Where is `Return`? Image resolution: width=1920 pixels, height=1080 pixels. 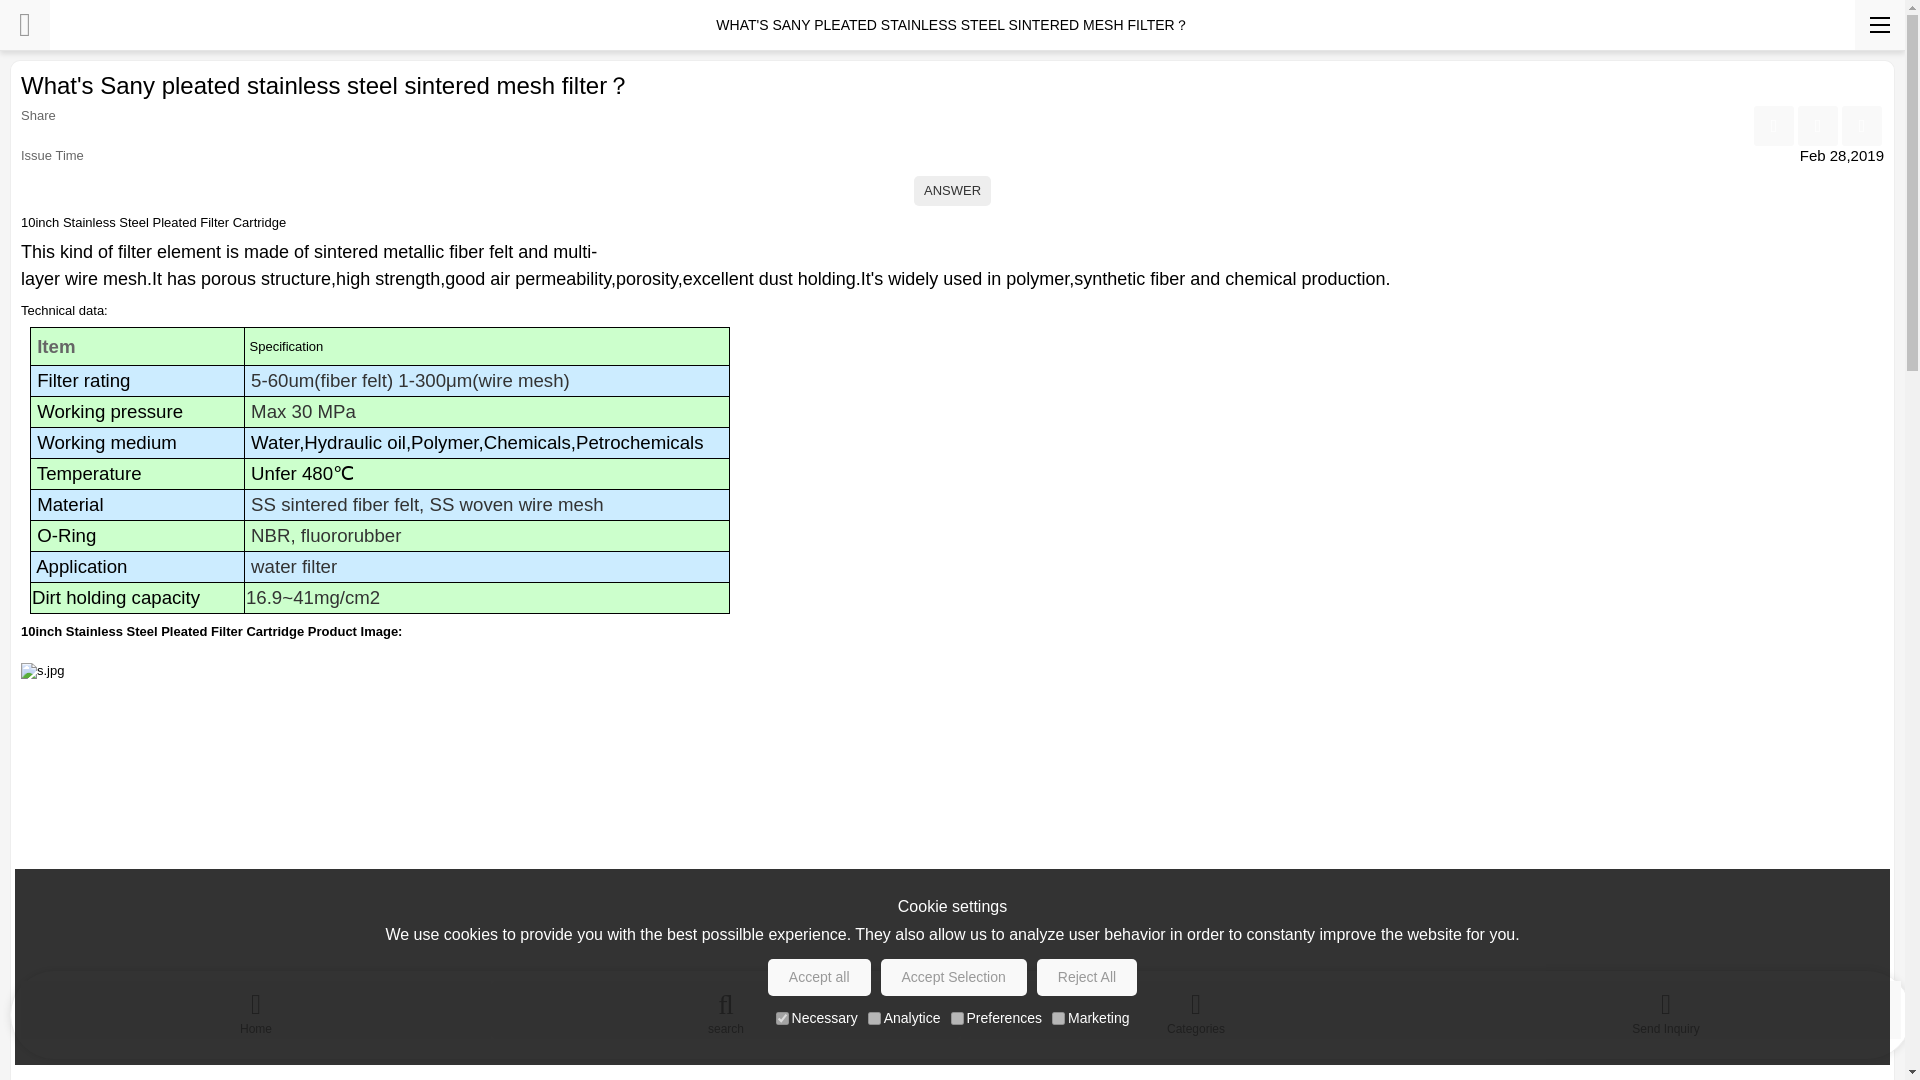
Return is located at coordinates (24, 24).